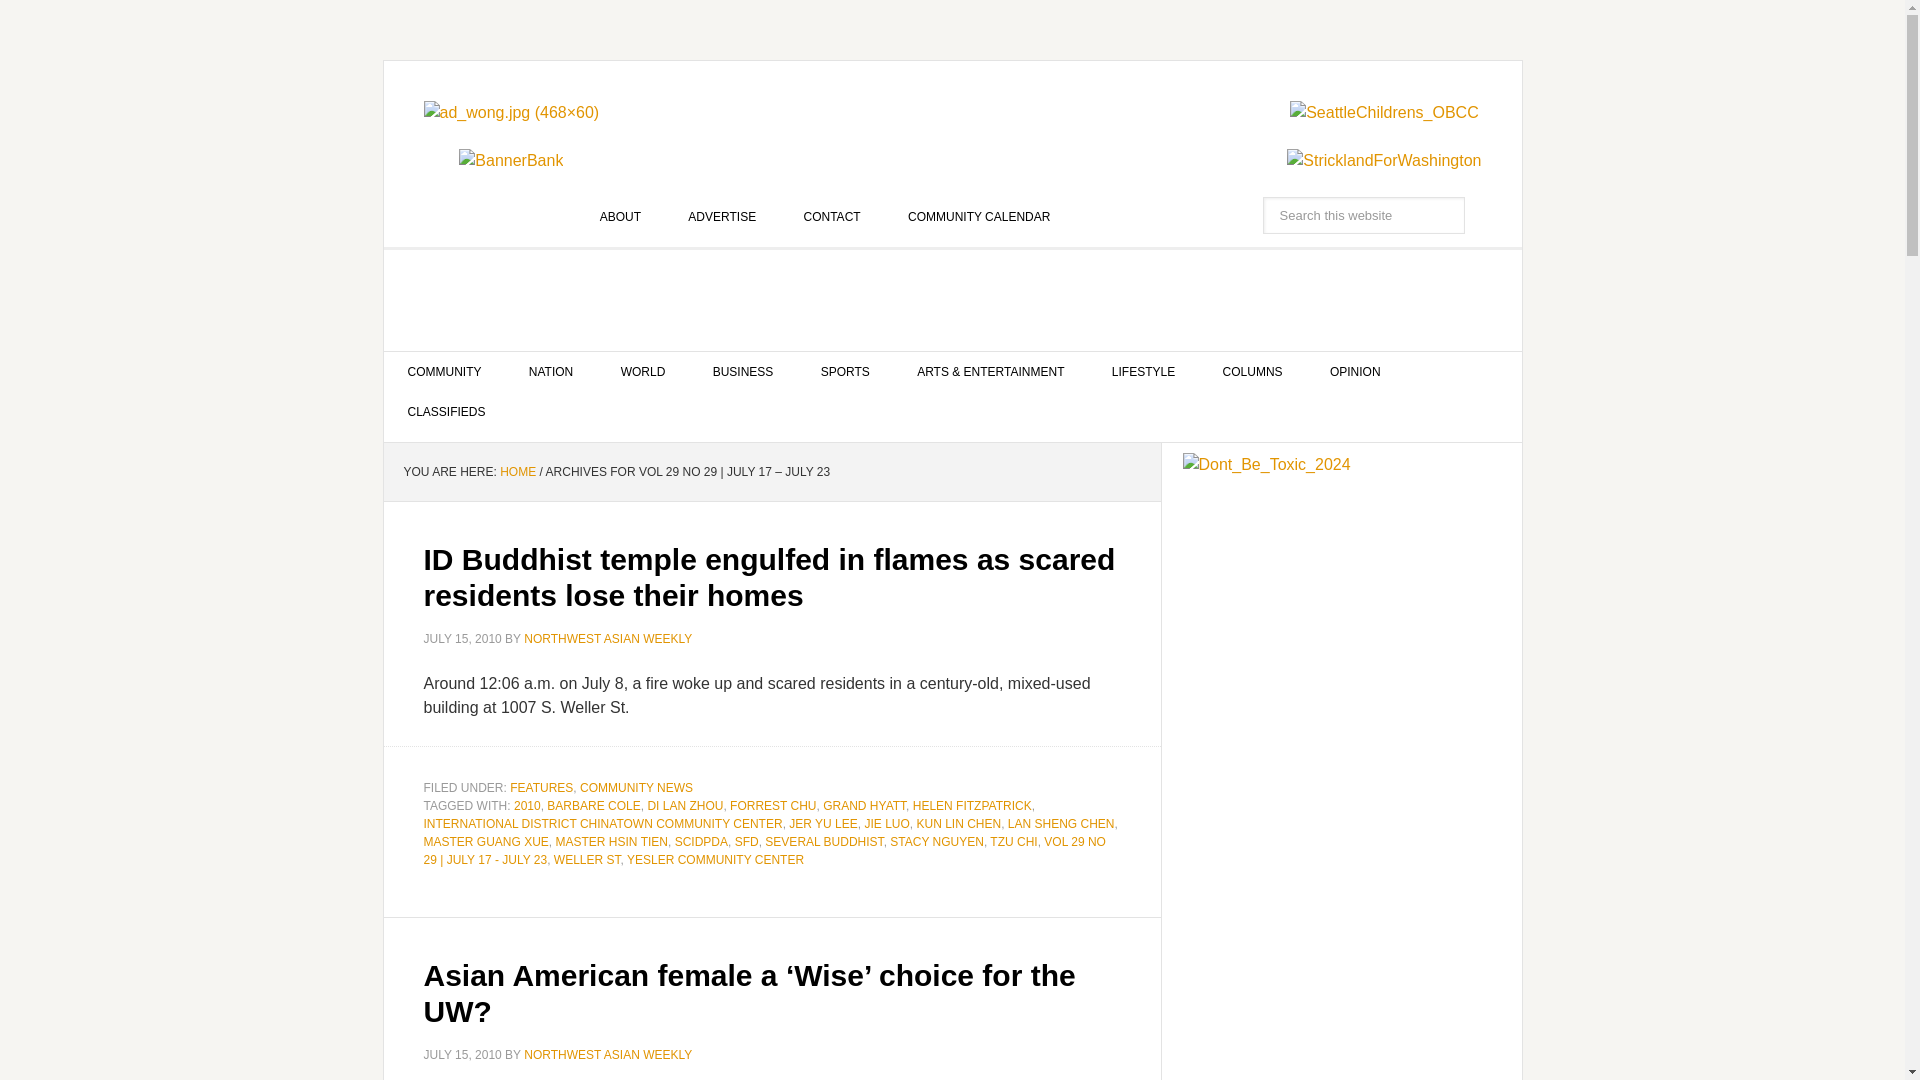 The width and height of the screenshot is (1920, 1080). I want to click on HOME, so click(517, 472).